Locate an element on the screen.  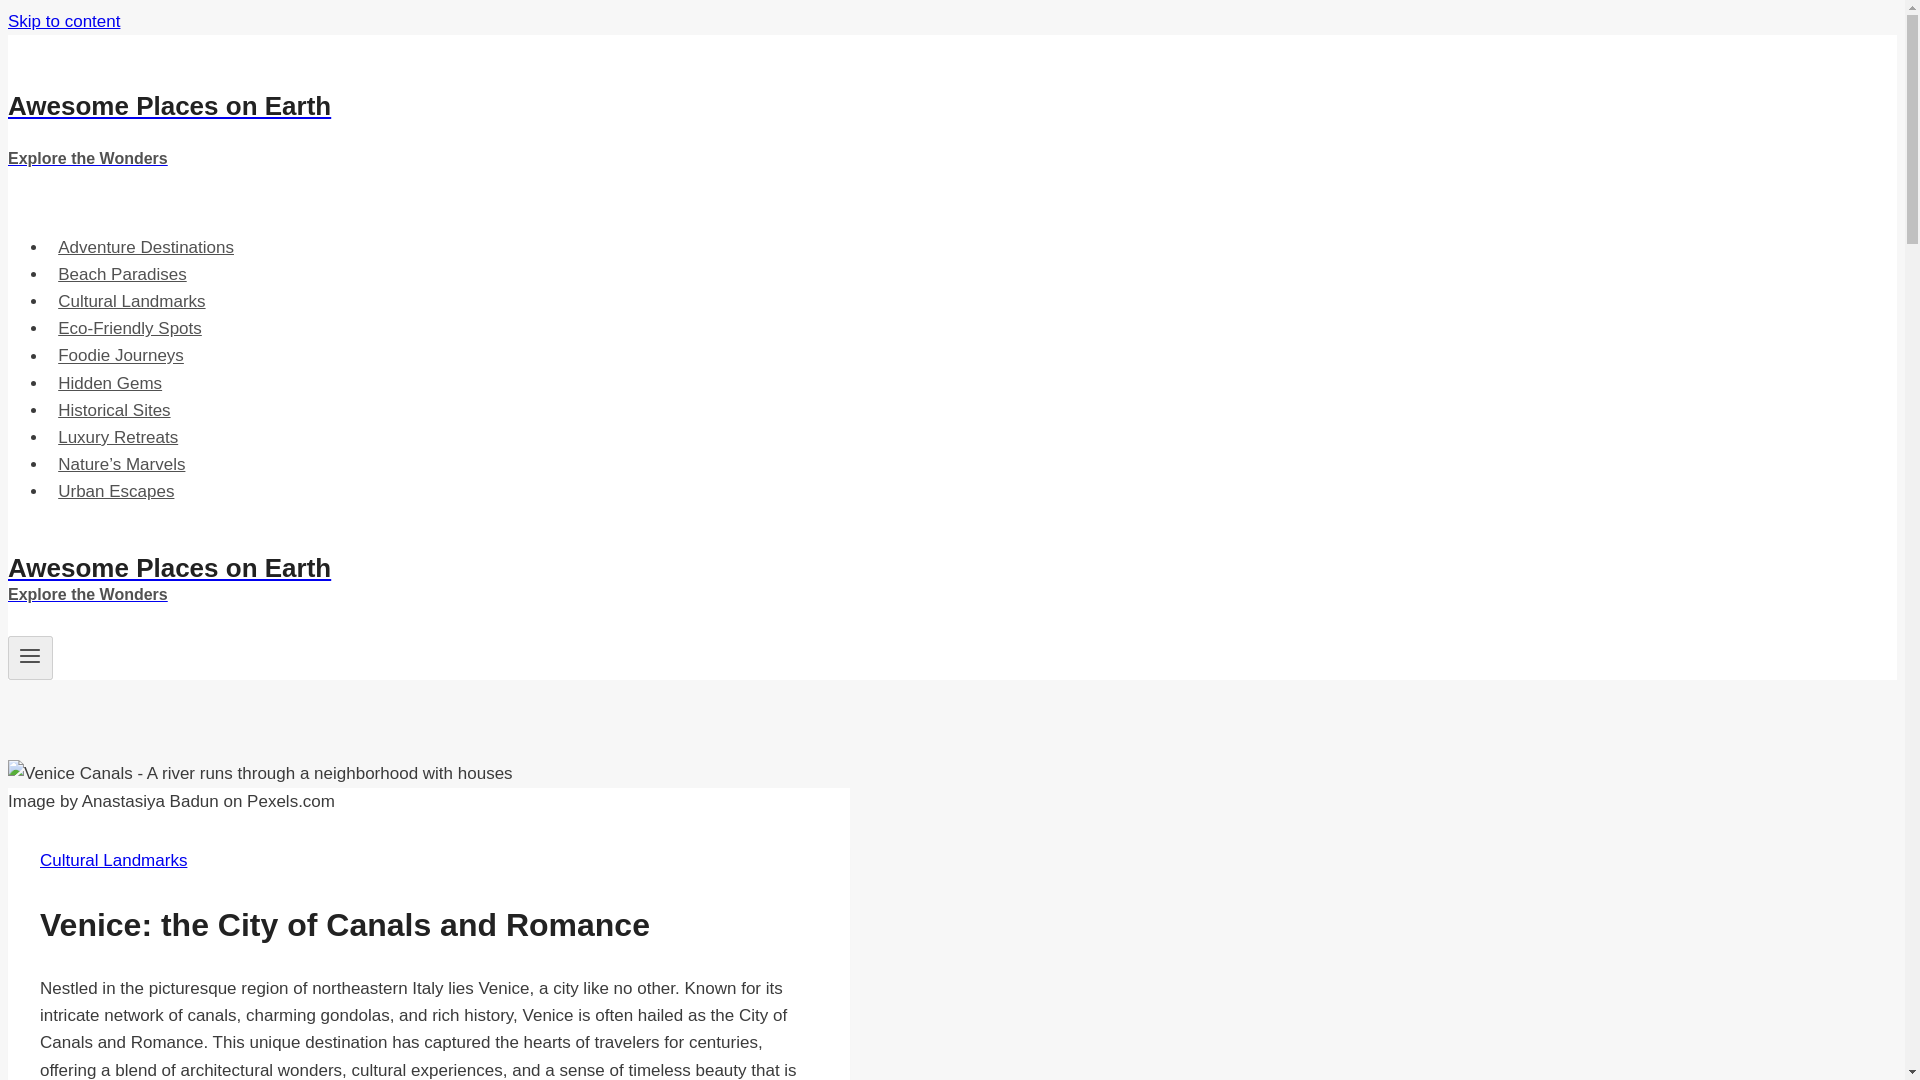
Skip to content is located at coordinates (63, 21).